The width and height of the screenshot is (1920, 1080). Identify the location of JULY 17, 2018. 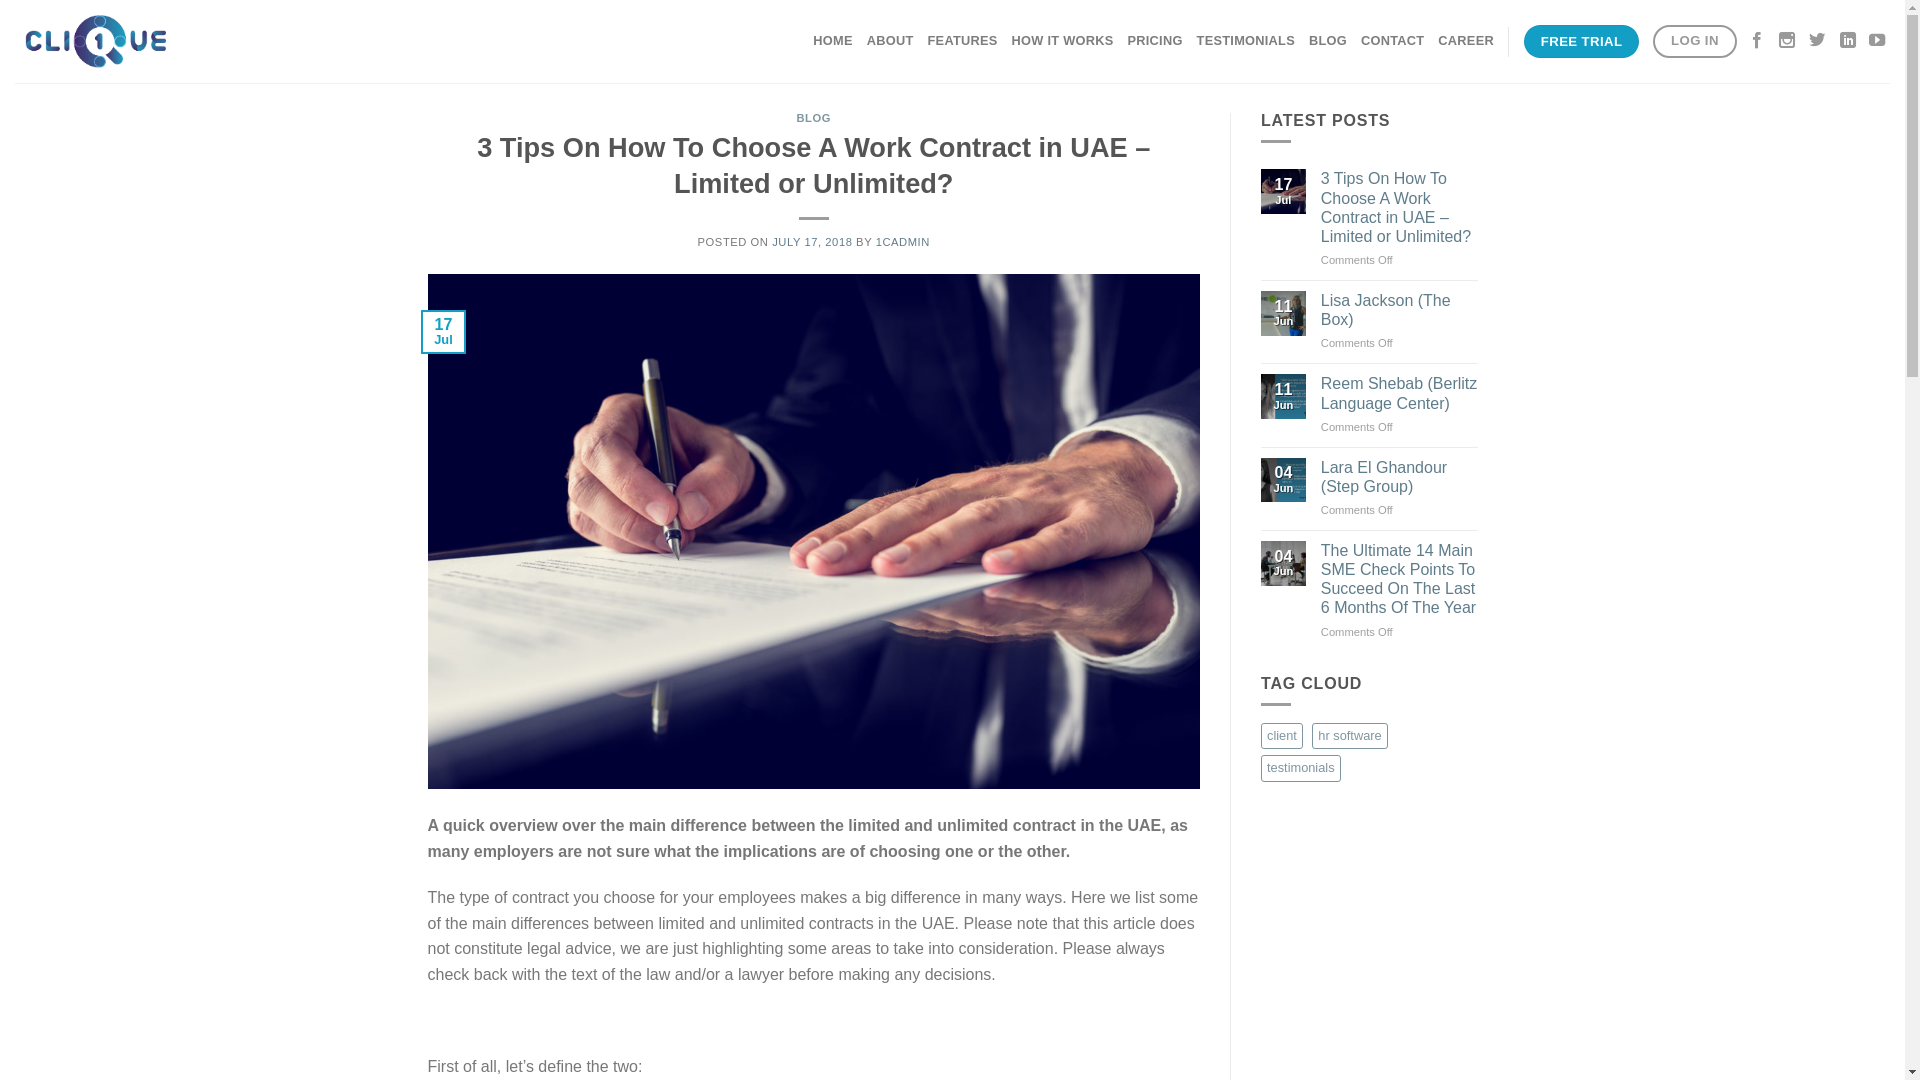
(812, 242).